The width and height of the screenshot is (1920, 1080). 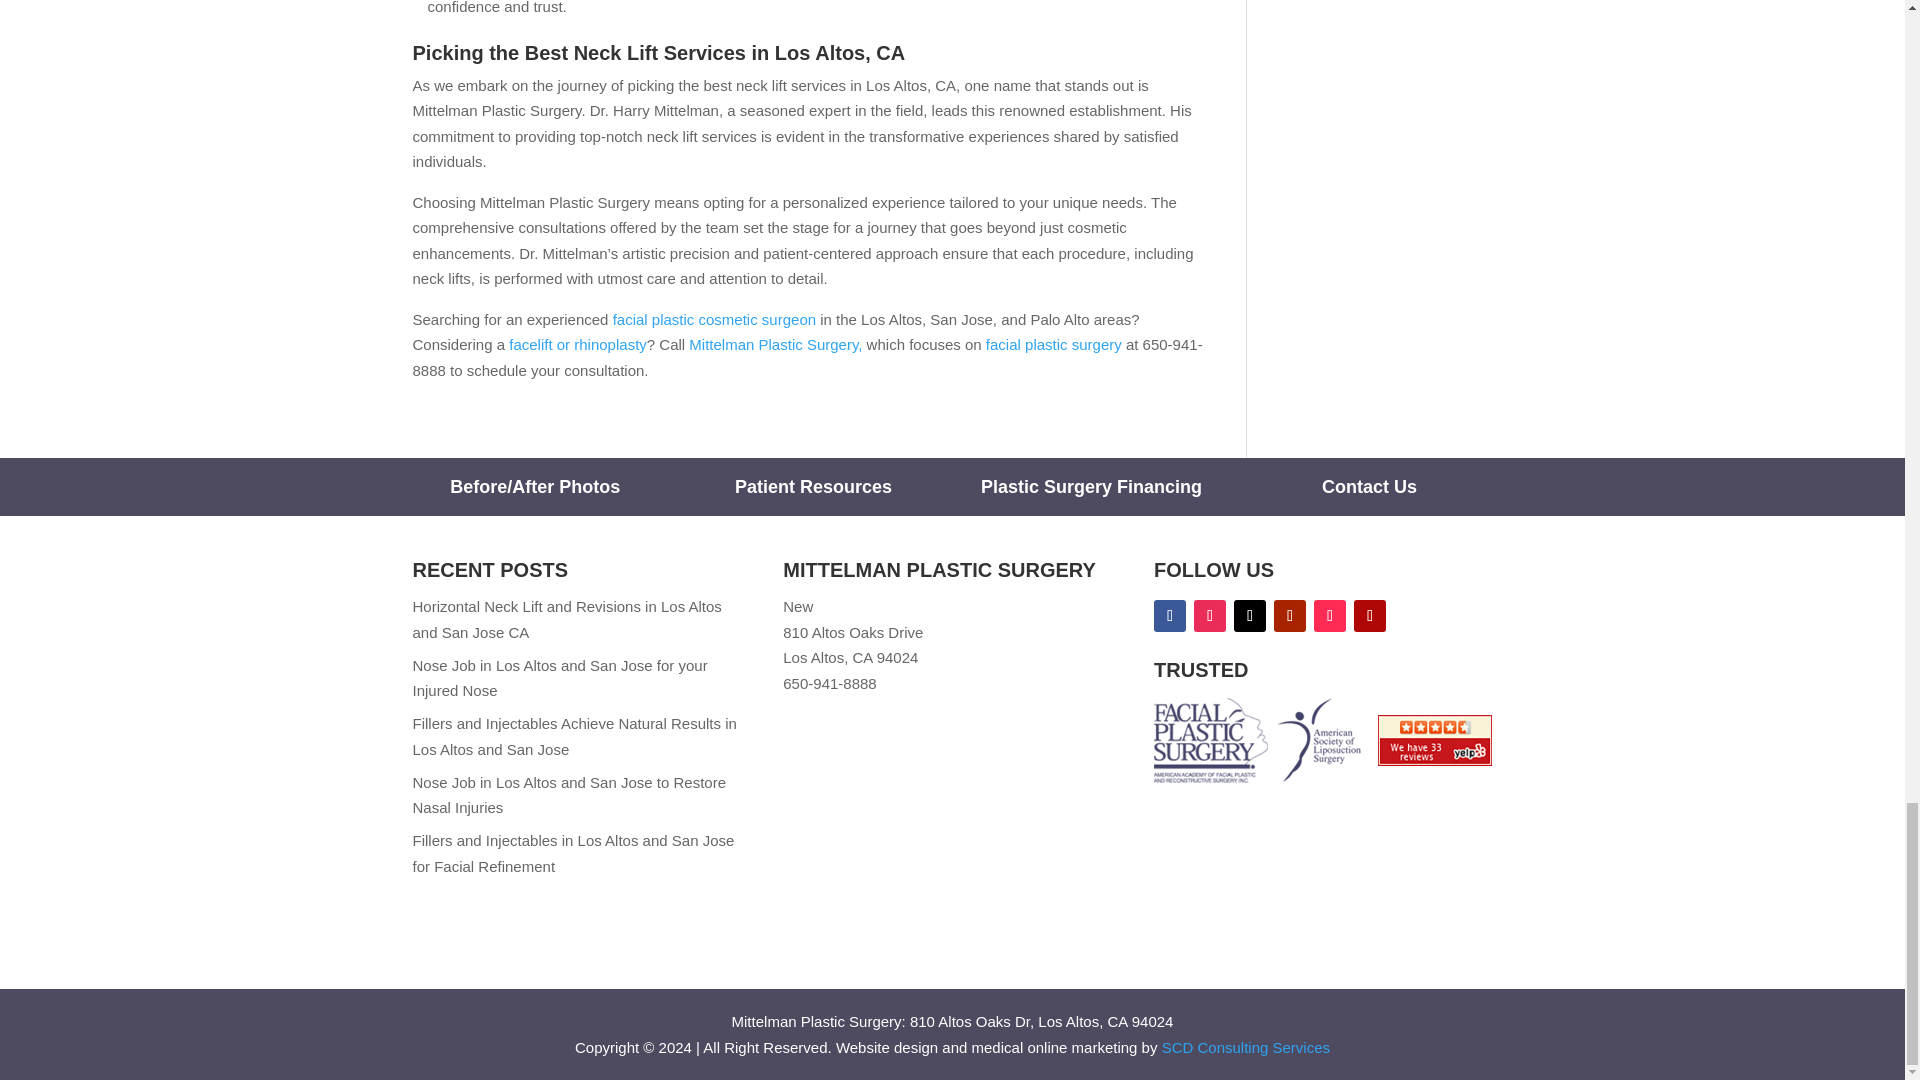 What do you see at coordinates (776, 344) in the screenshot?
I see `Mittelman Plastic Surgery,` at bounding box center [776, 344].